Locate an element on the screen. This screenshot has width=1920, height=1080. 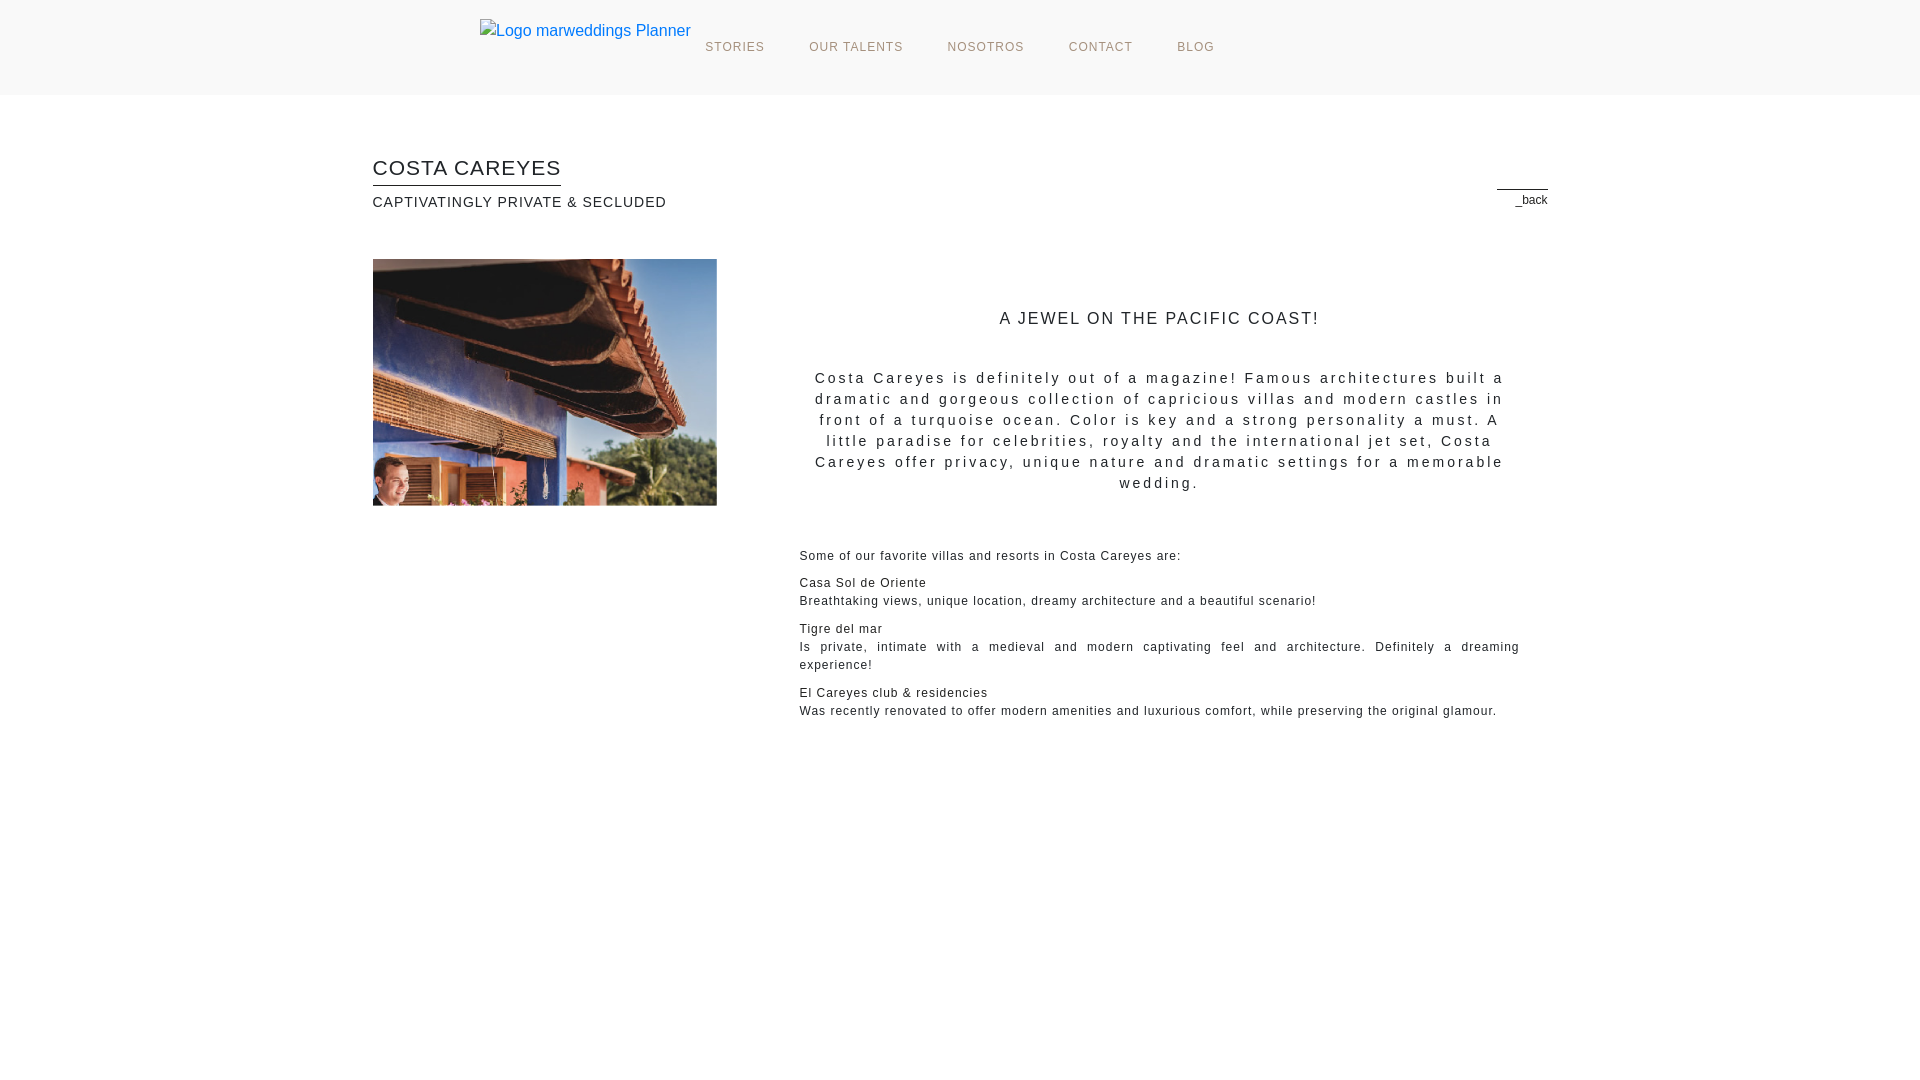
Tigre del mar is located at coordinates (1160, 628).